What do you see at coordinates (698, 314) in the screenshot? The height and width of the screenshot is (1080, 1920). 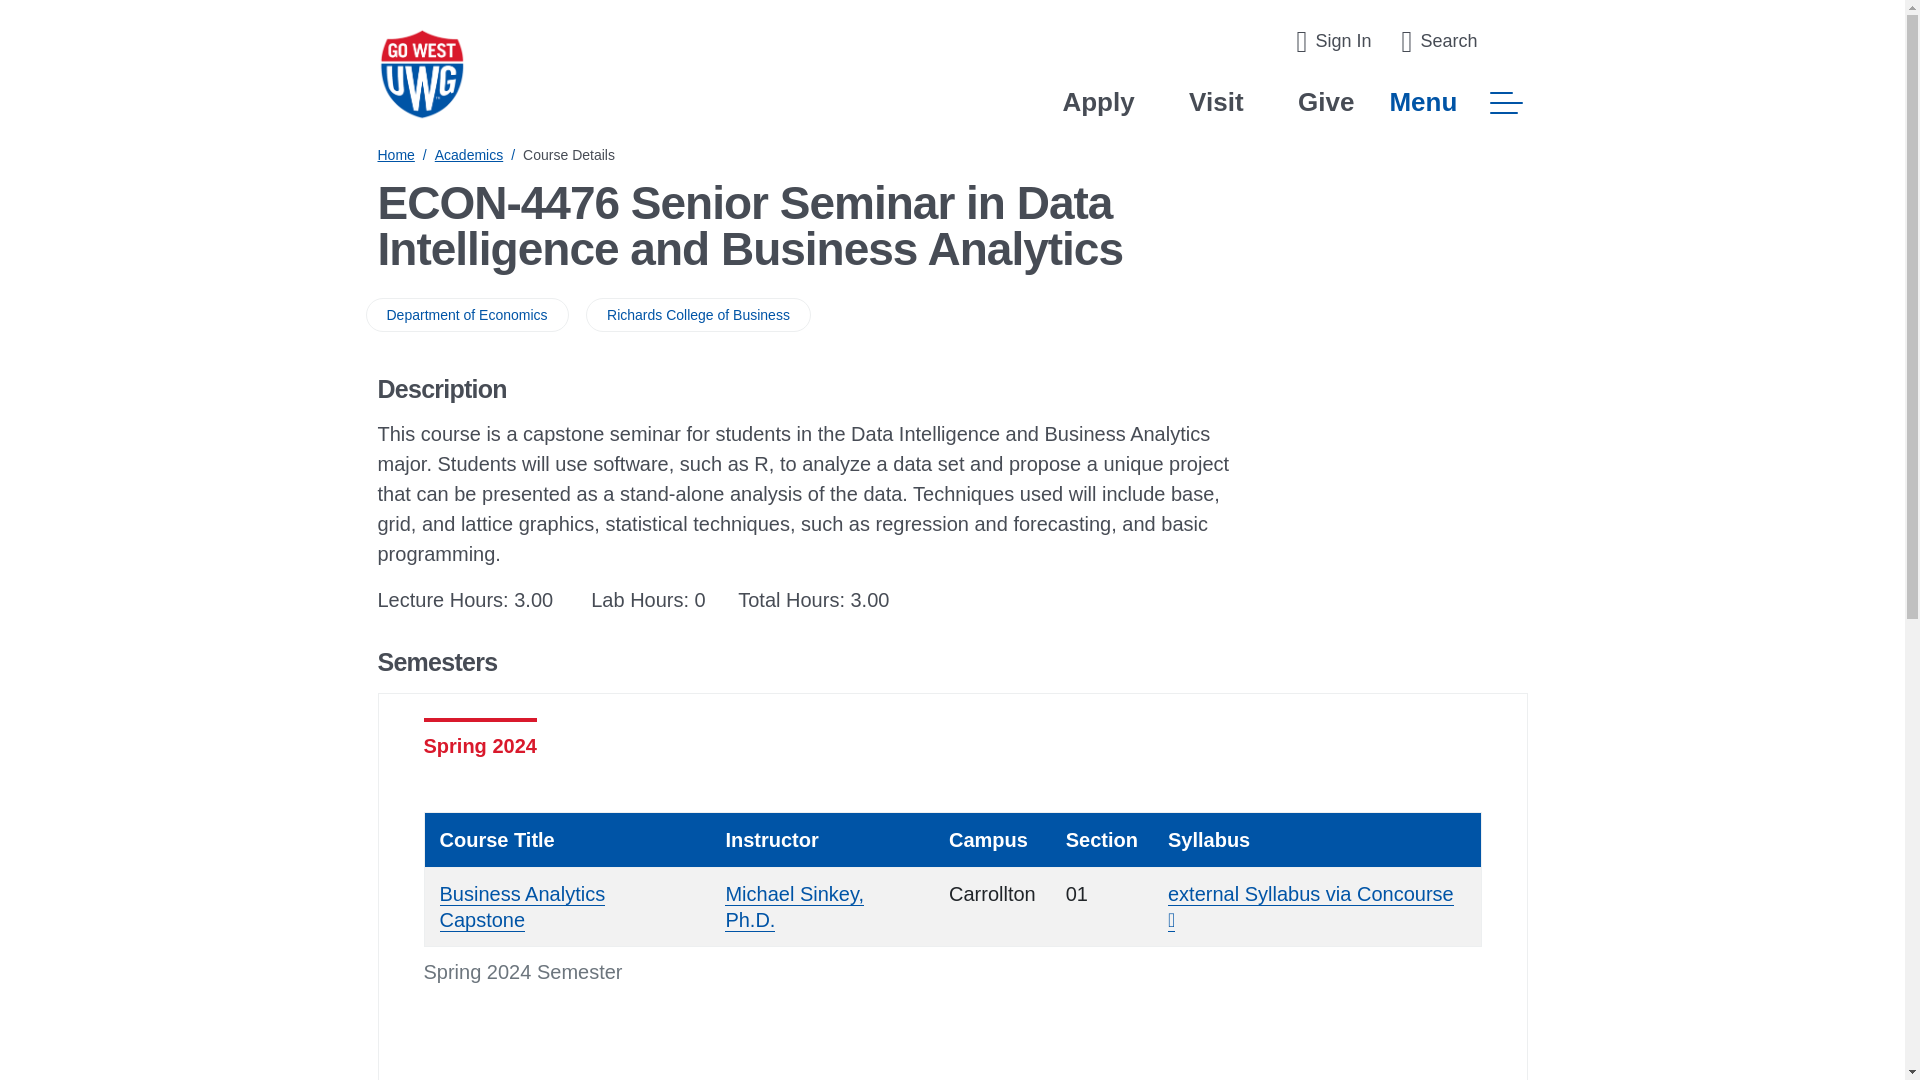 I see `Link to Richards College of Business` at bounding box center [698, 314].